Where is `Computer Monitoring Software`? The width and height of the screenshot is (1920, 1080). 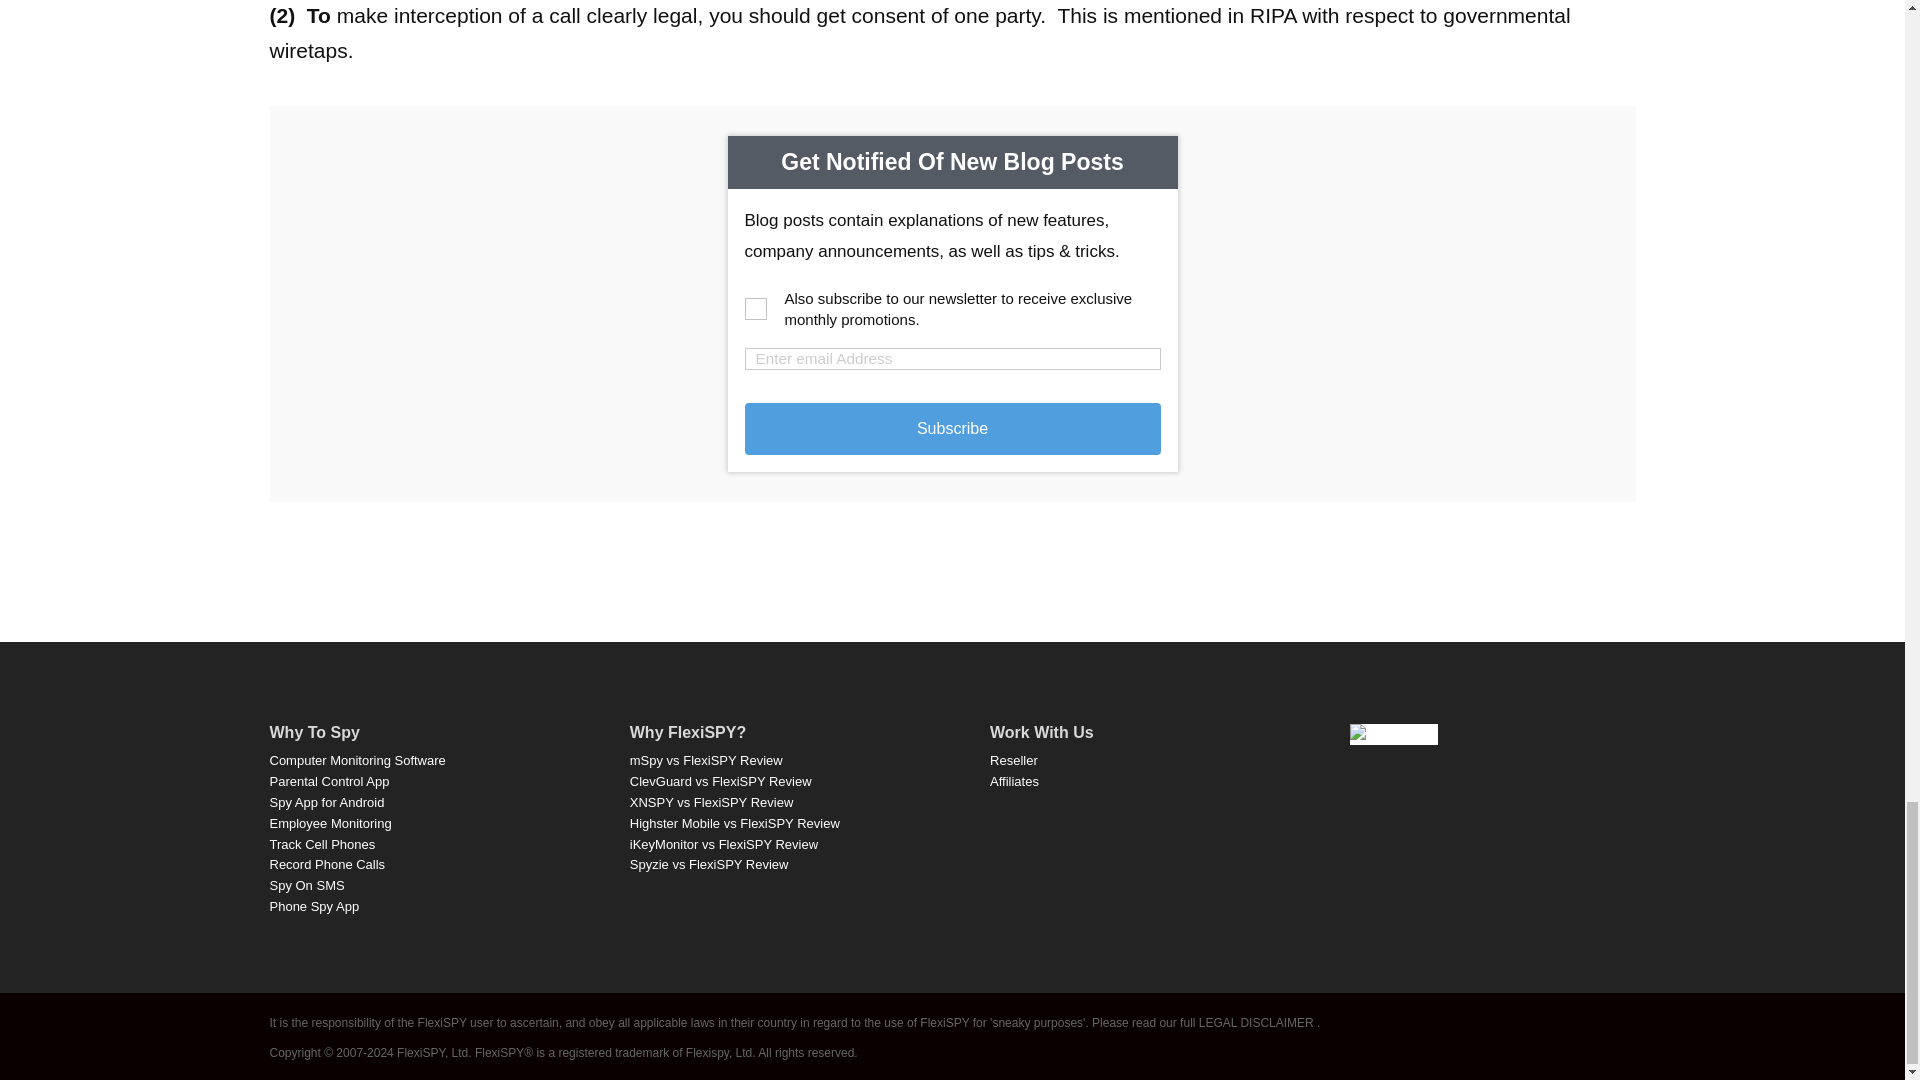 Computer Monitoring Software is located at coordinates (358, 760).